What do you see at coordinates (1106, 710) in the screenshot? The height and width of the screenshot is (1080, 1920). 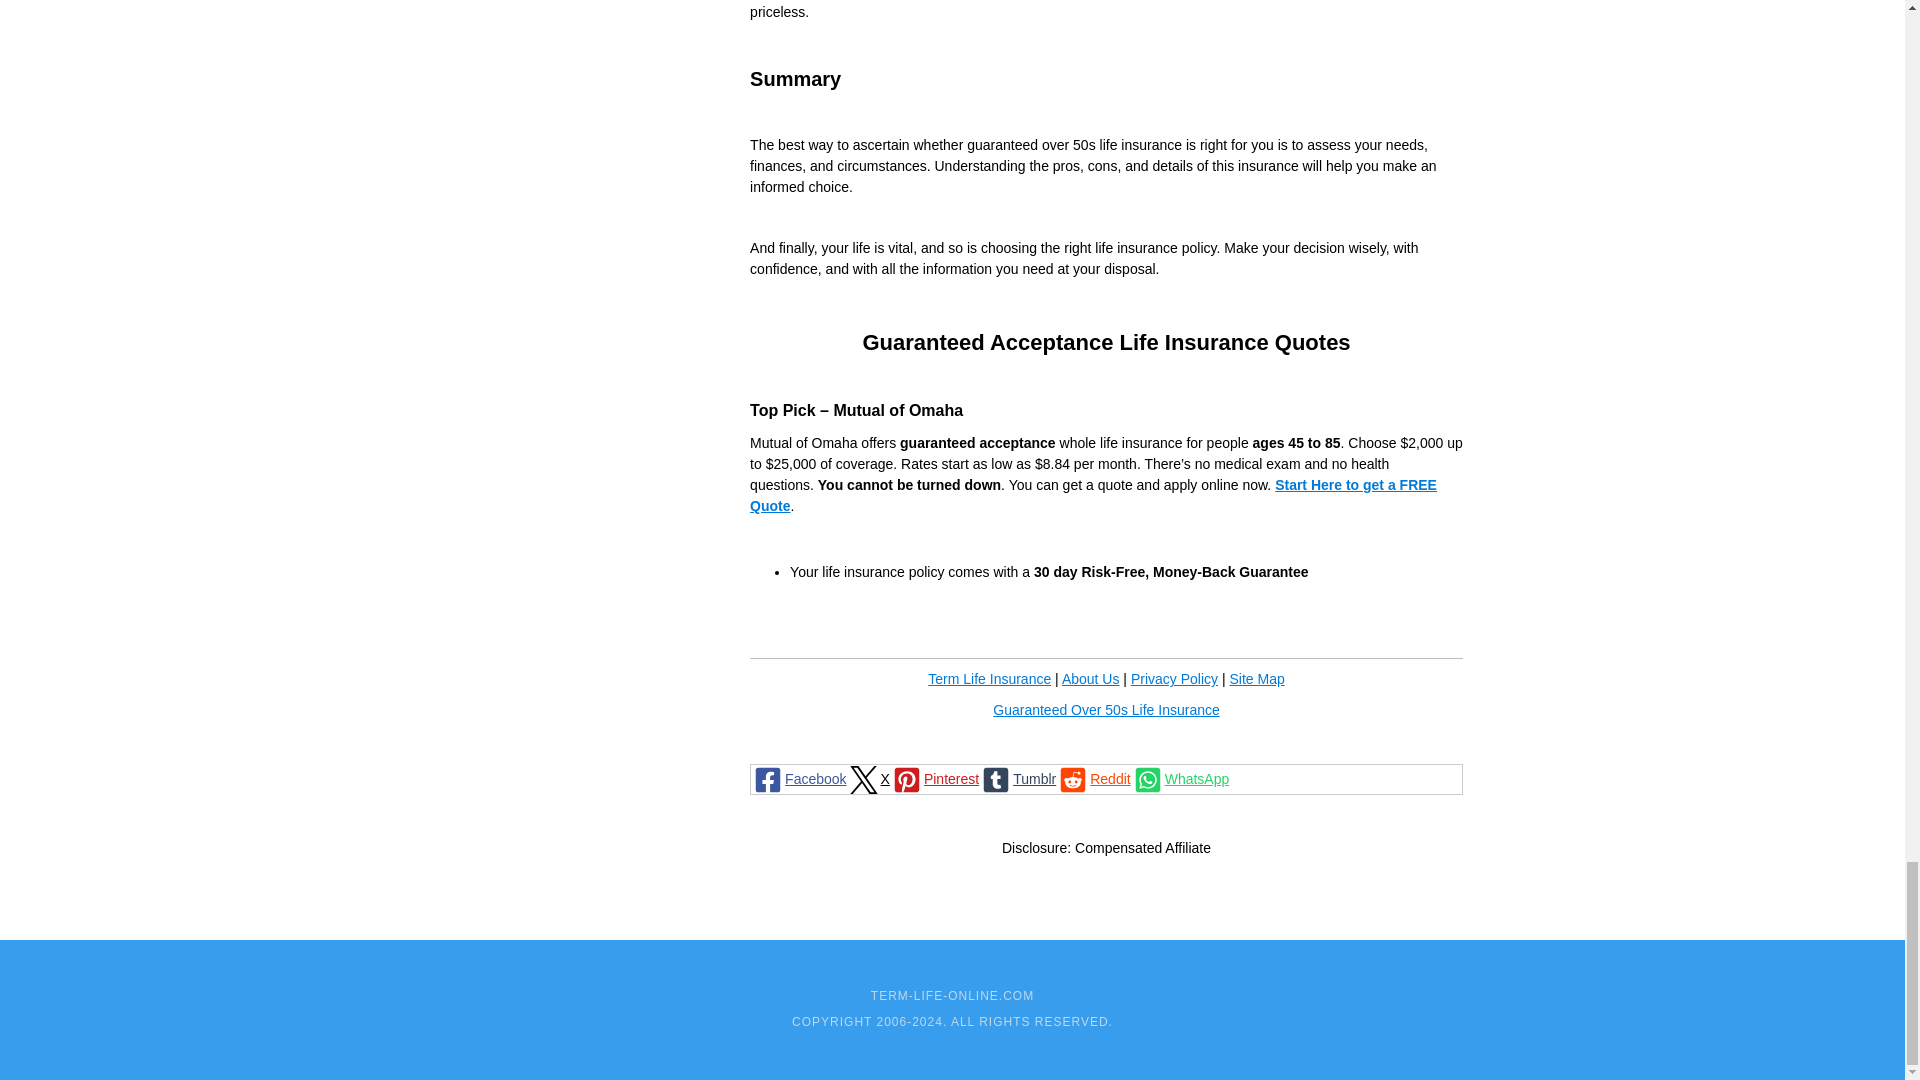 I see `Guaranteed Over 50s Life Insurance` at bounding box center [1106, 710].